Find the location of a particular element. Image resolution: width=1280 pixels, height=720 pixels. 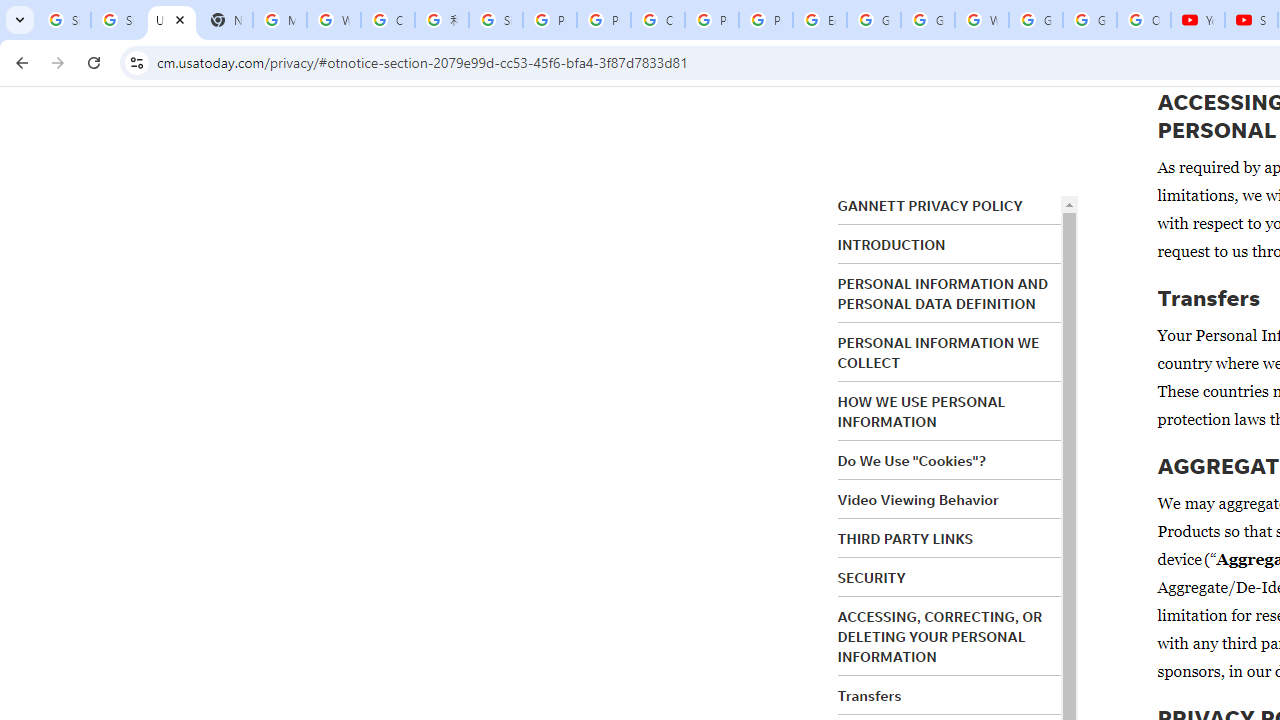

Welcome to My Activity is located at coordinates (981, 20).